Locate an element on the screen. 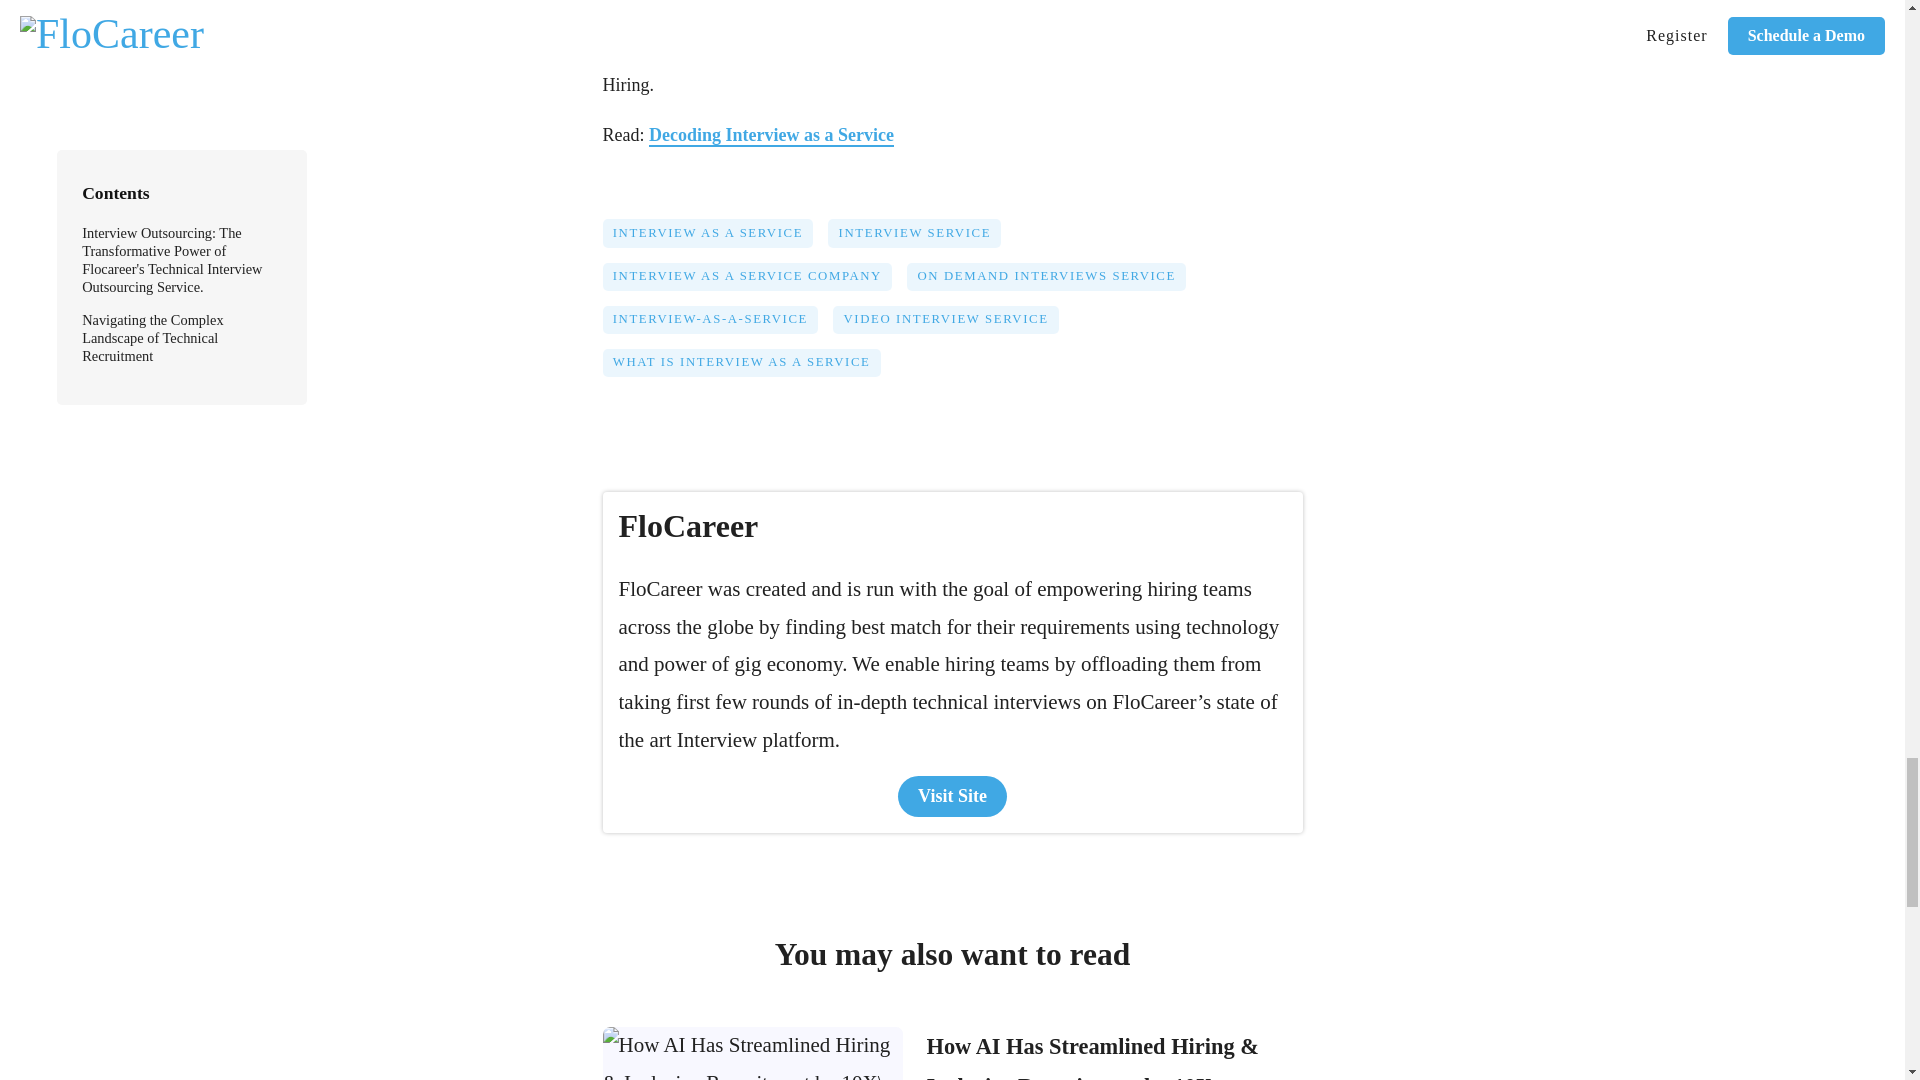 Image resolution: width=1920 pixels, height=1080 pixels. INTERVIEW AS A SERVICE is located at coordinates (714, 240).